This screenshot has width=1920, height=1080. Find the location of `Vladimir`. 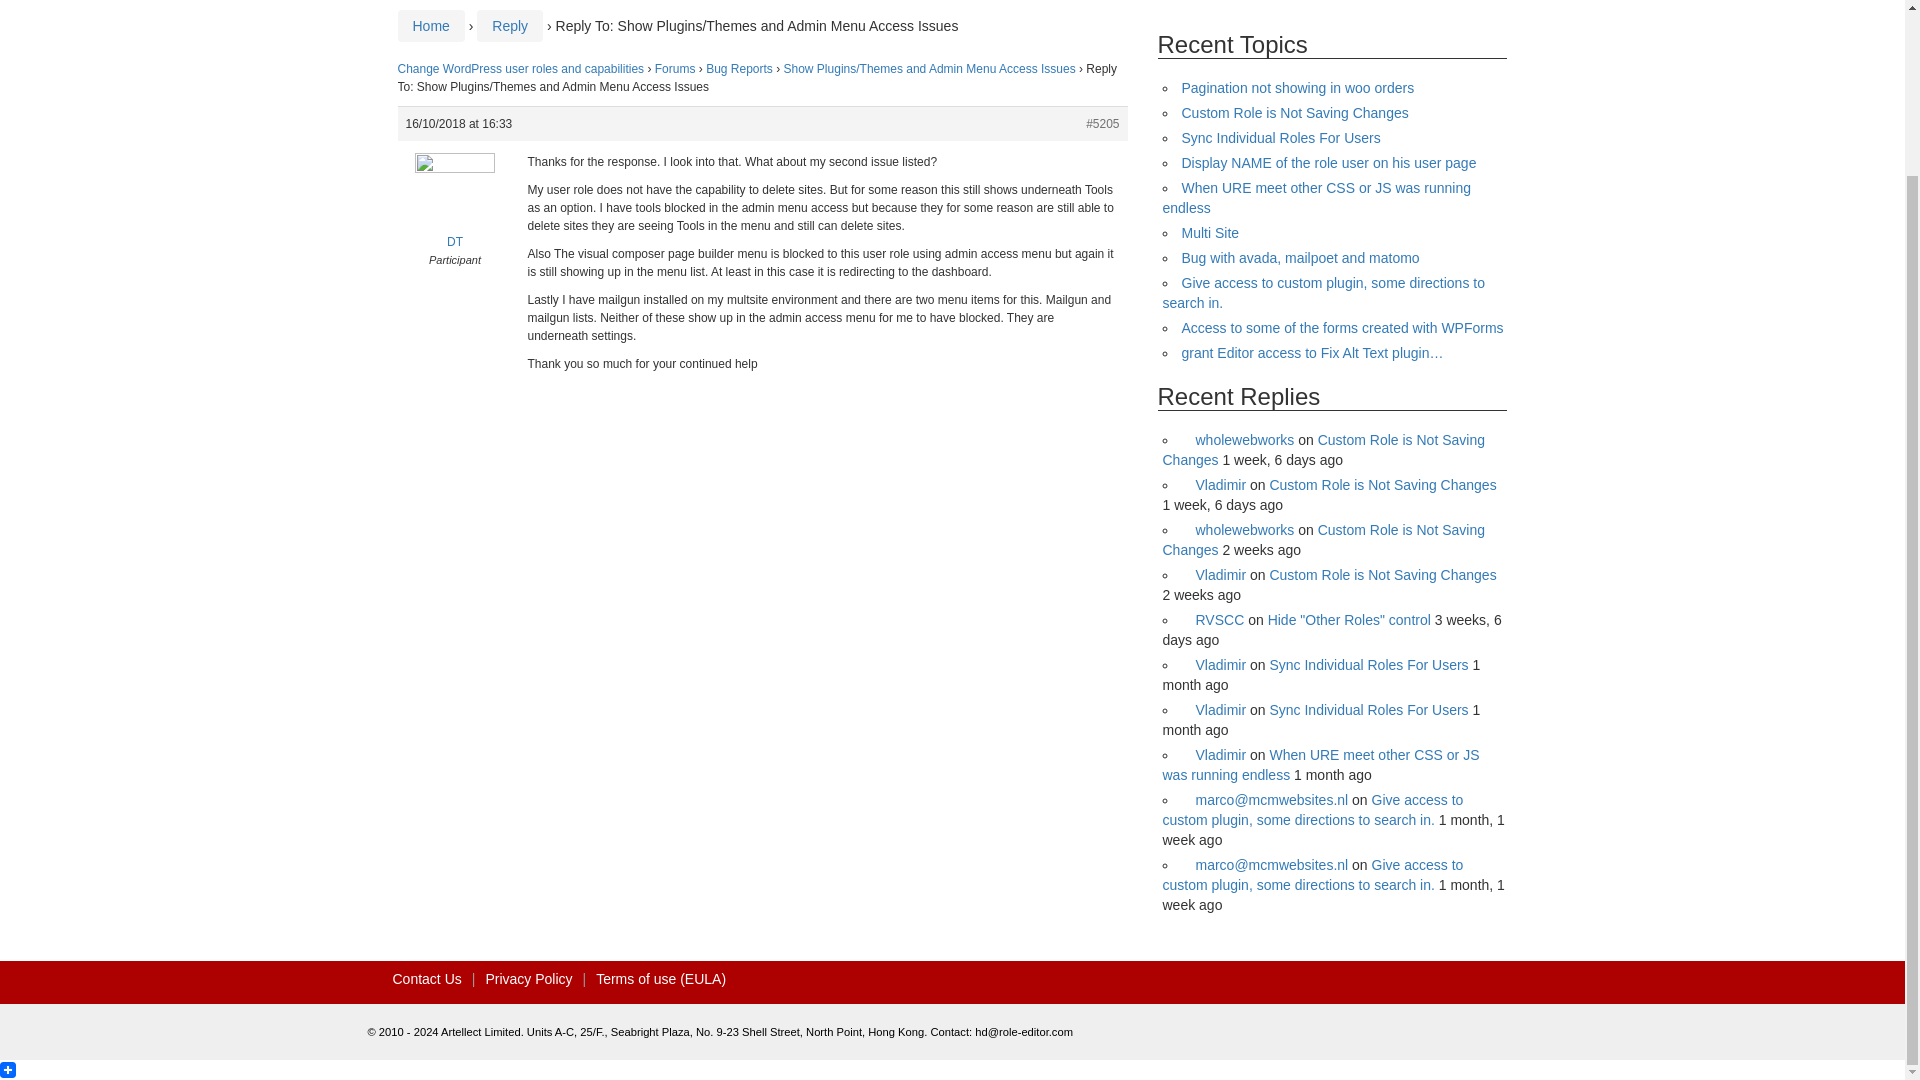

Vladimir is located at coordinates (1214, 575).